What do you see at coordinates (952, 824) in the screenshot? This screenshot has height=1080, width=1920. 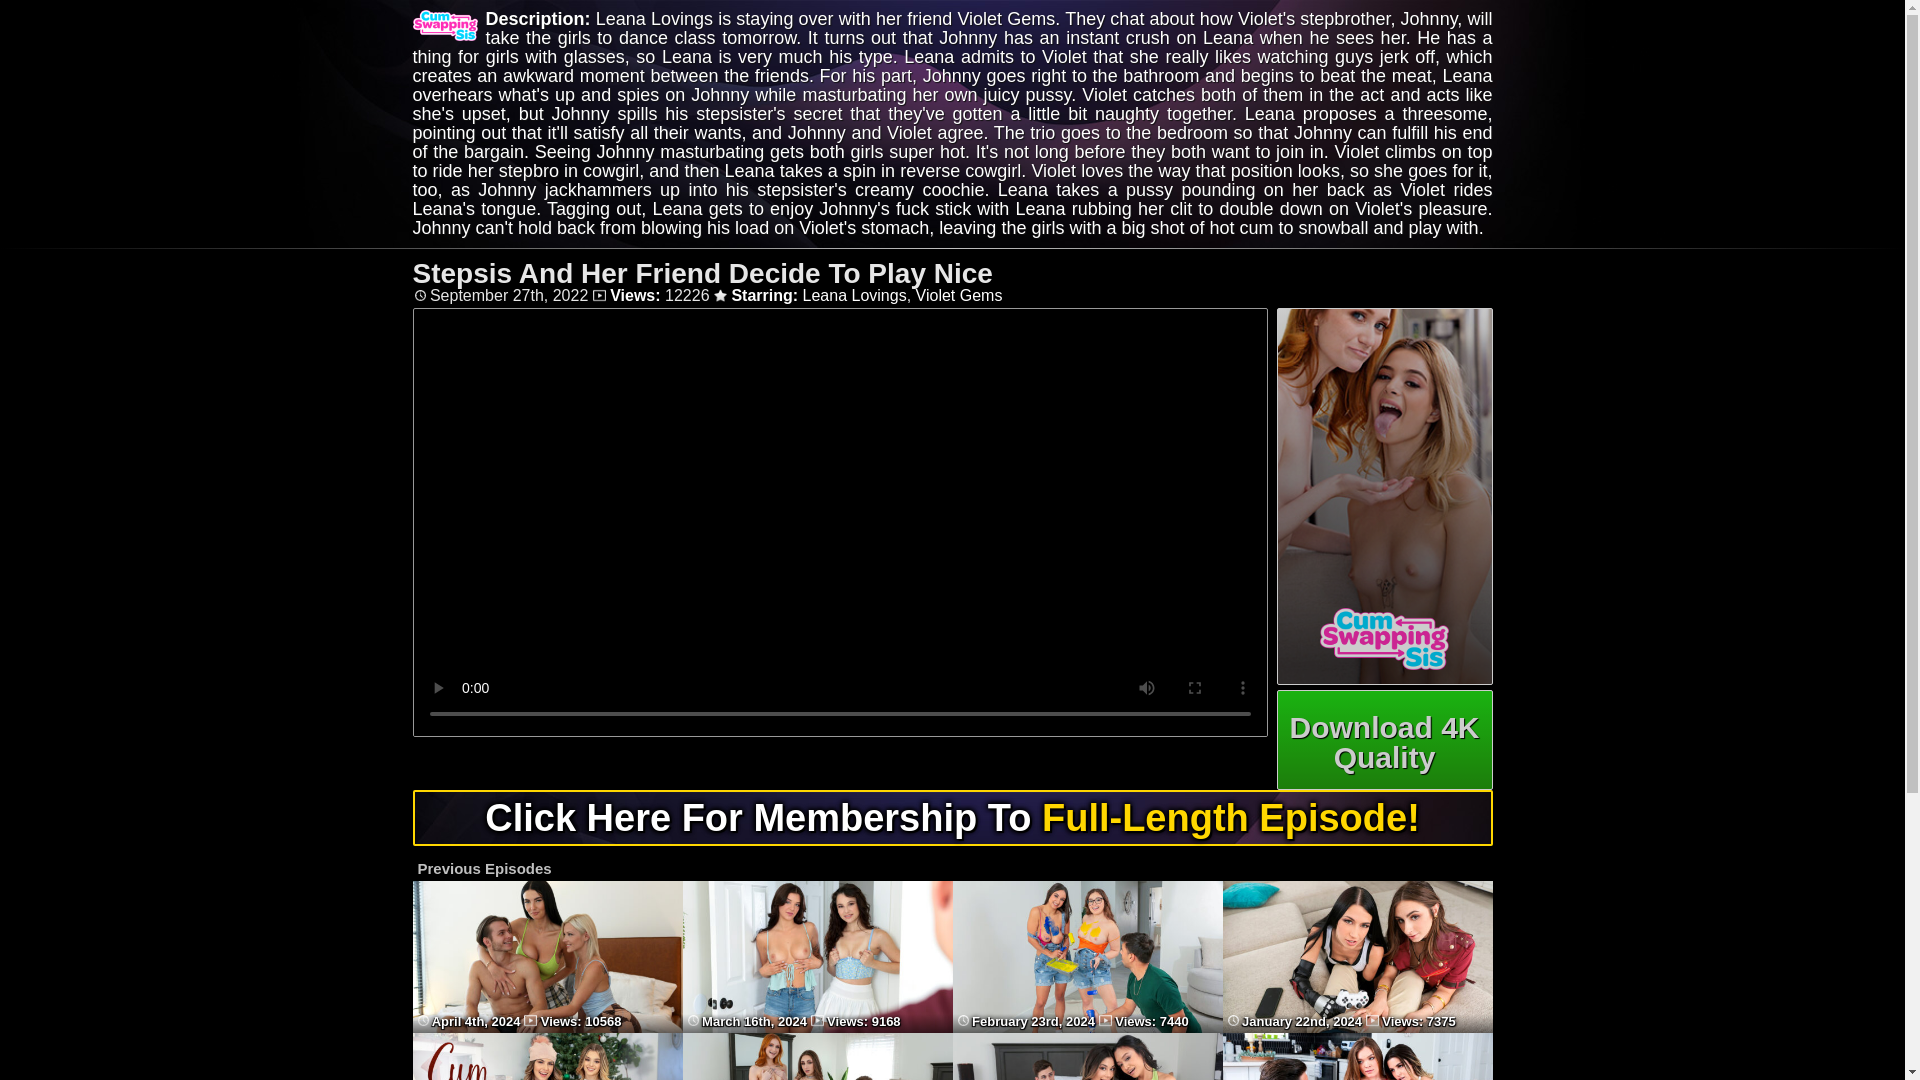 I see `Click Here For Membership To Full-Length Episode!` at bounding box center [952, 824].